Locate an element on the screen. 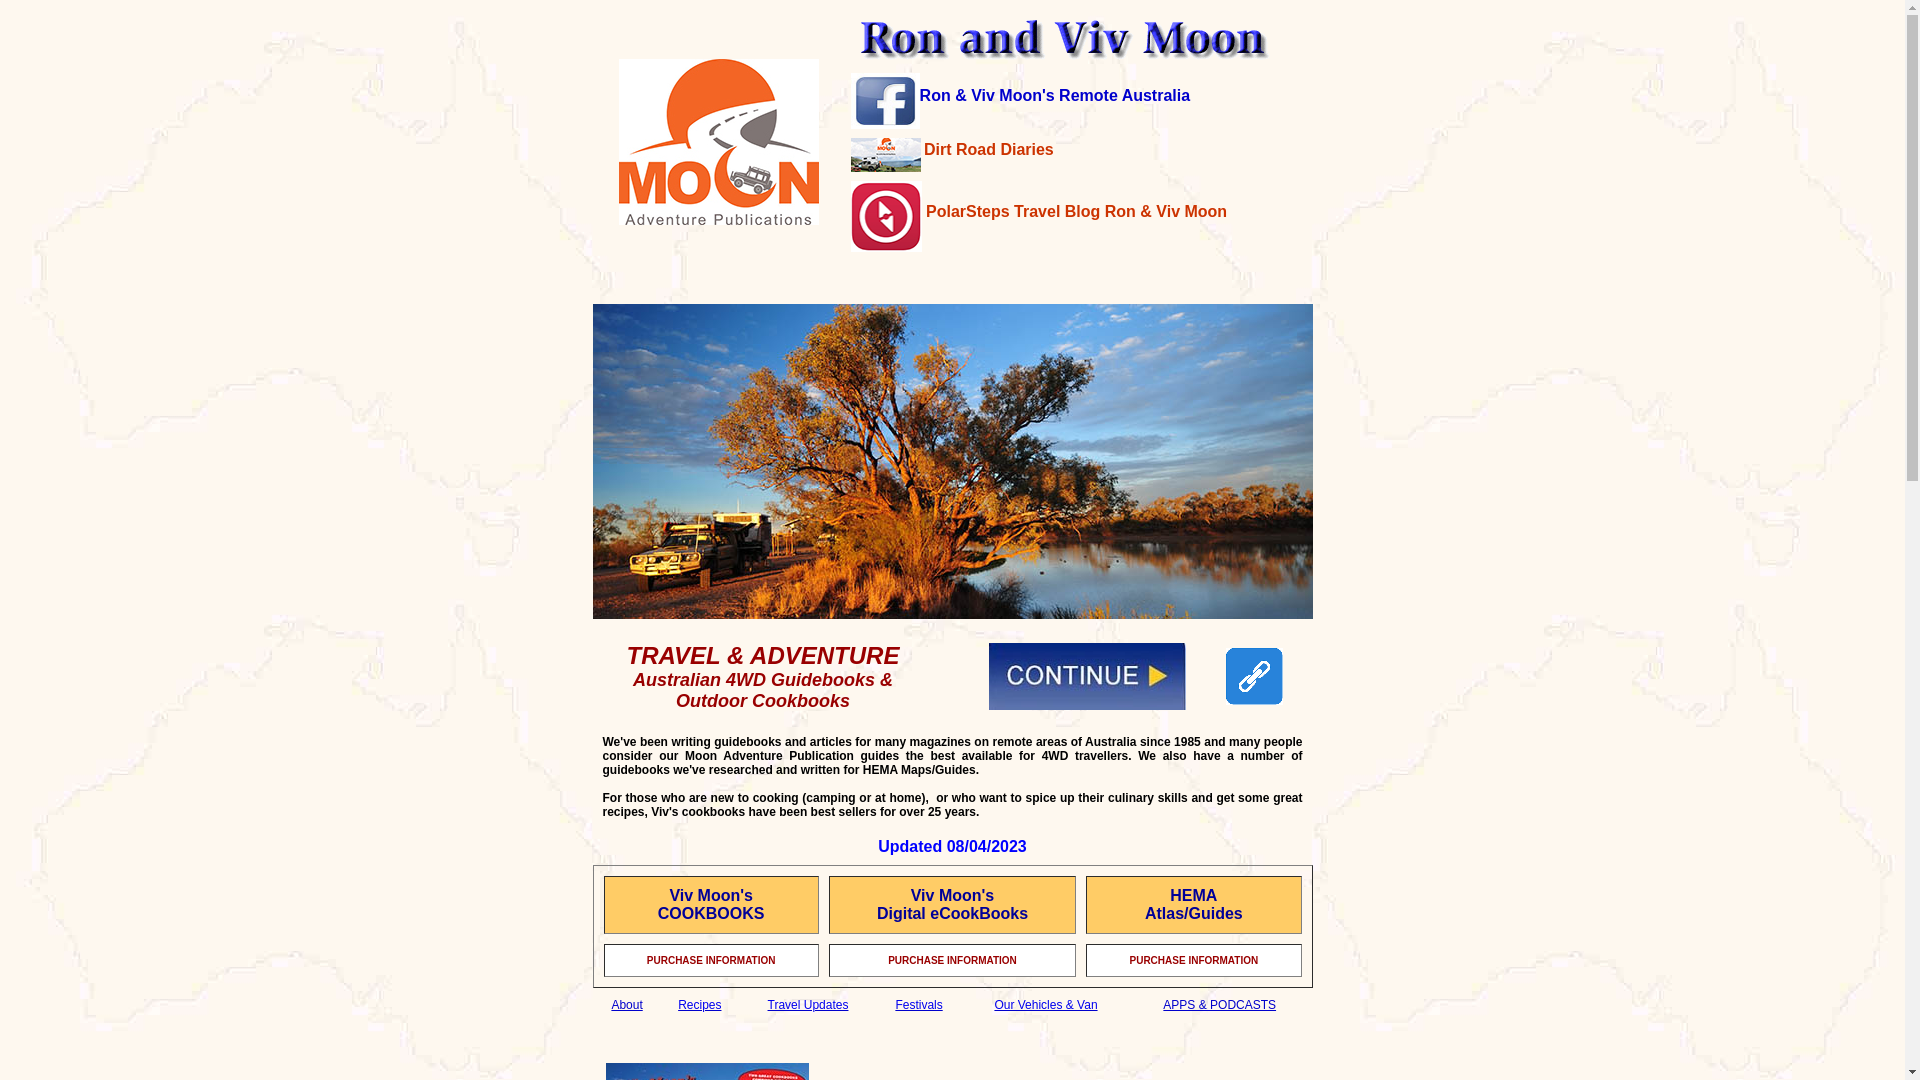 Image resolution: width=1920 pixels, height=1080 pixels. Viv Moon's
COOKBOOKS is located at coordinates (712, 904).